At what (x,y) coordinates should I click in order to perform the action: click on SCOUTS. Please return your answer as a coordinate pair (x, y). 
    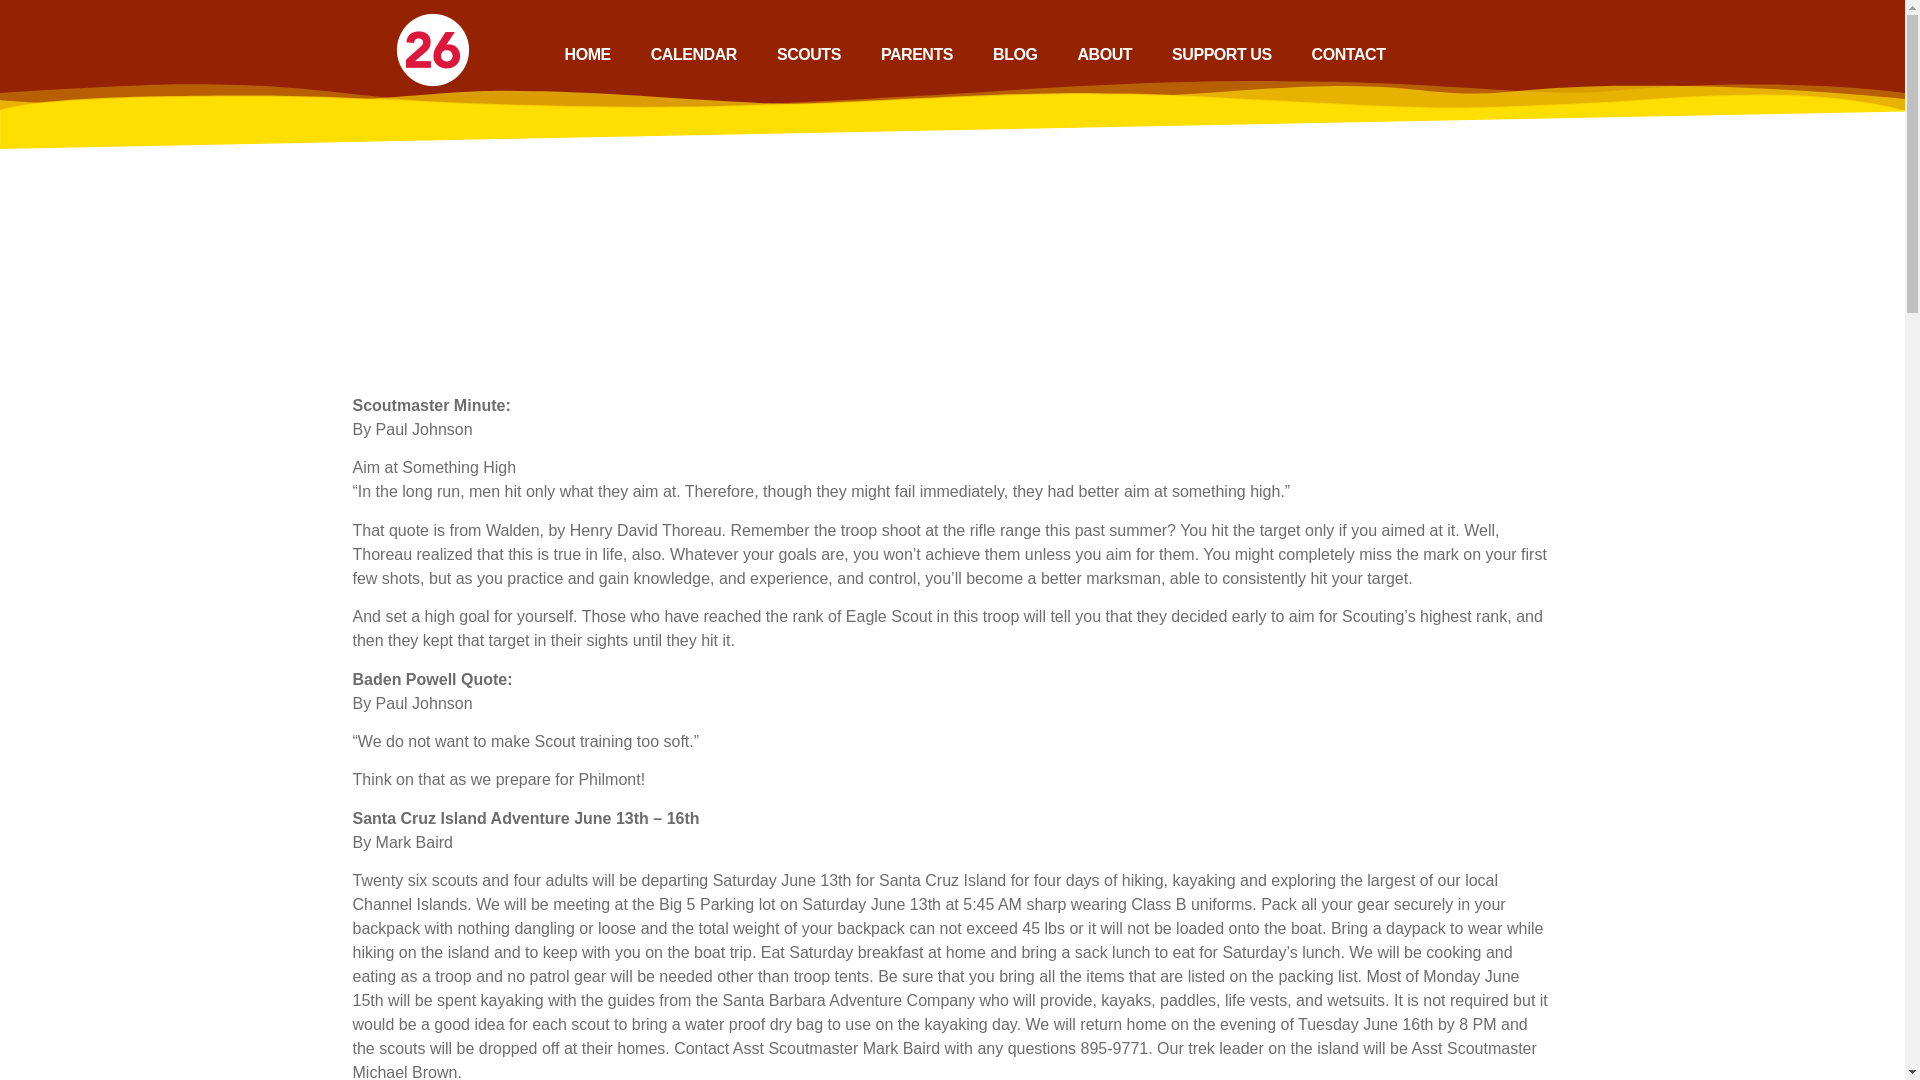
    Looking at the image, I should click on (808, 54).